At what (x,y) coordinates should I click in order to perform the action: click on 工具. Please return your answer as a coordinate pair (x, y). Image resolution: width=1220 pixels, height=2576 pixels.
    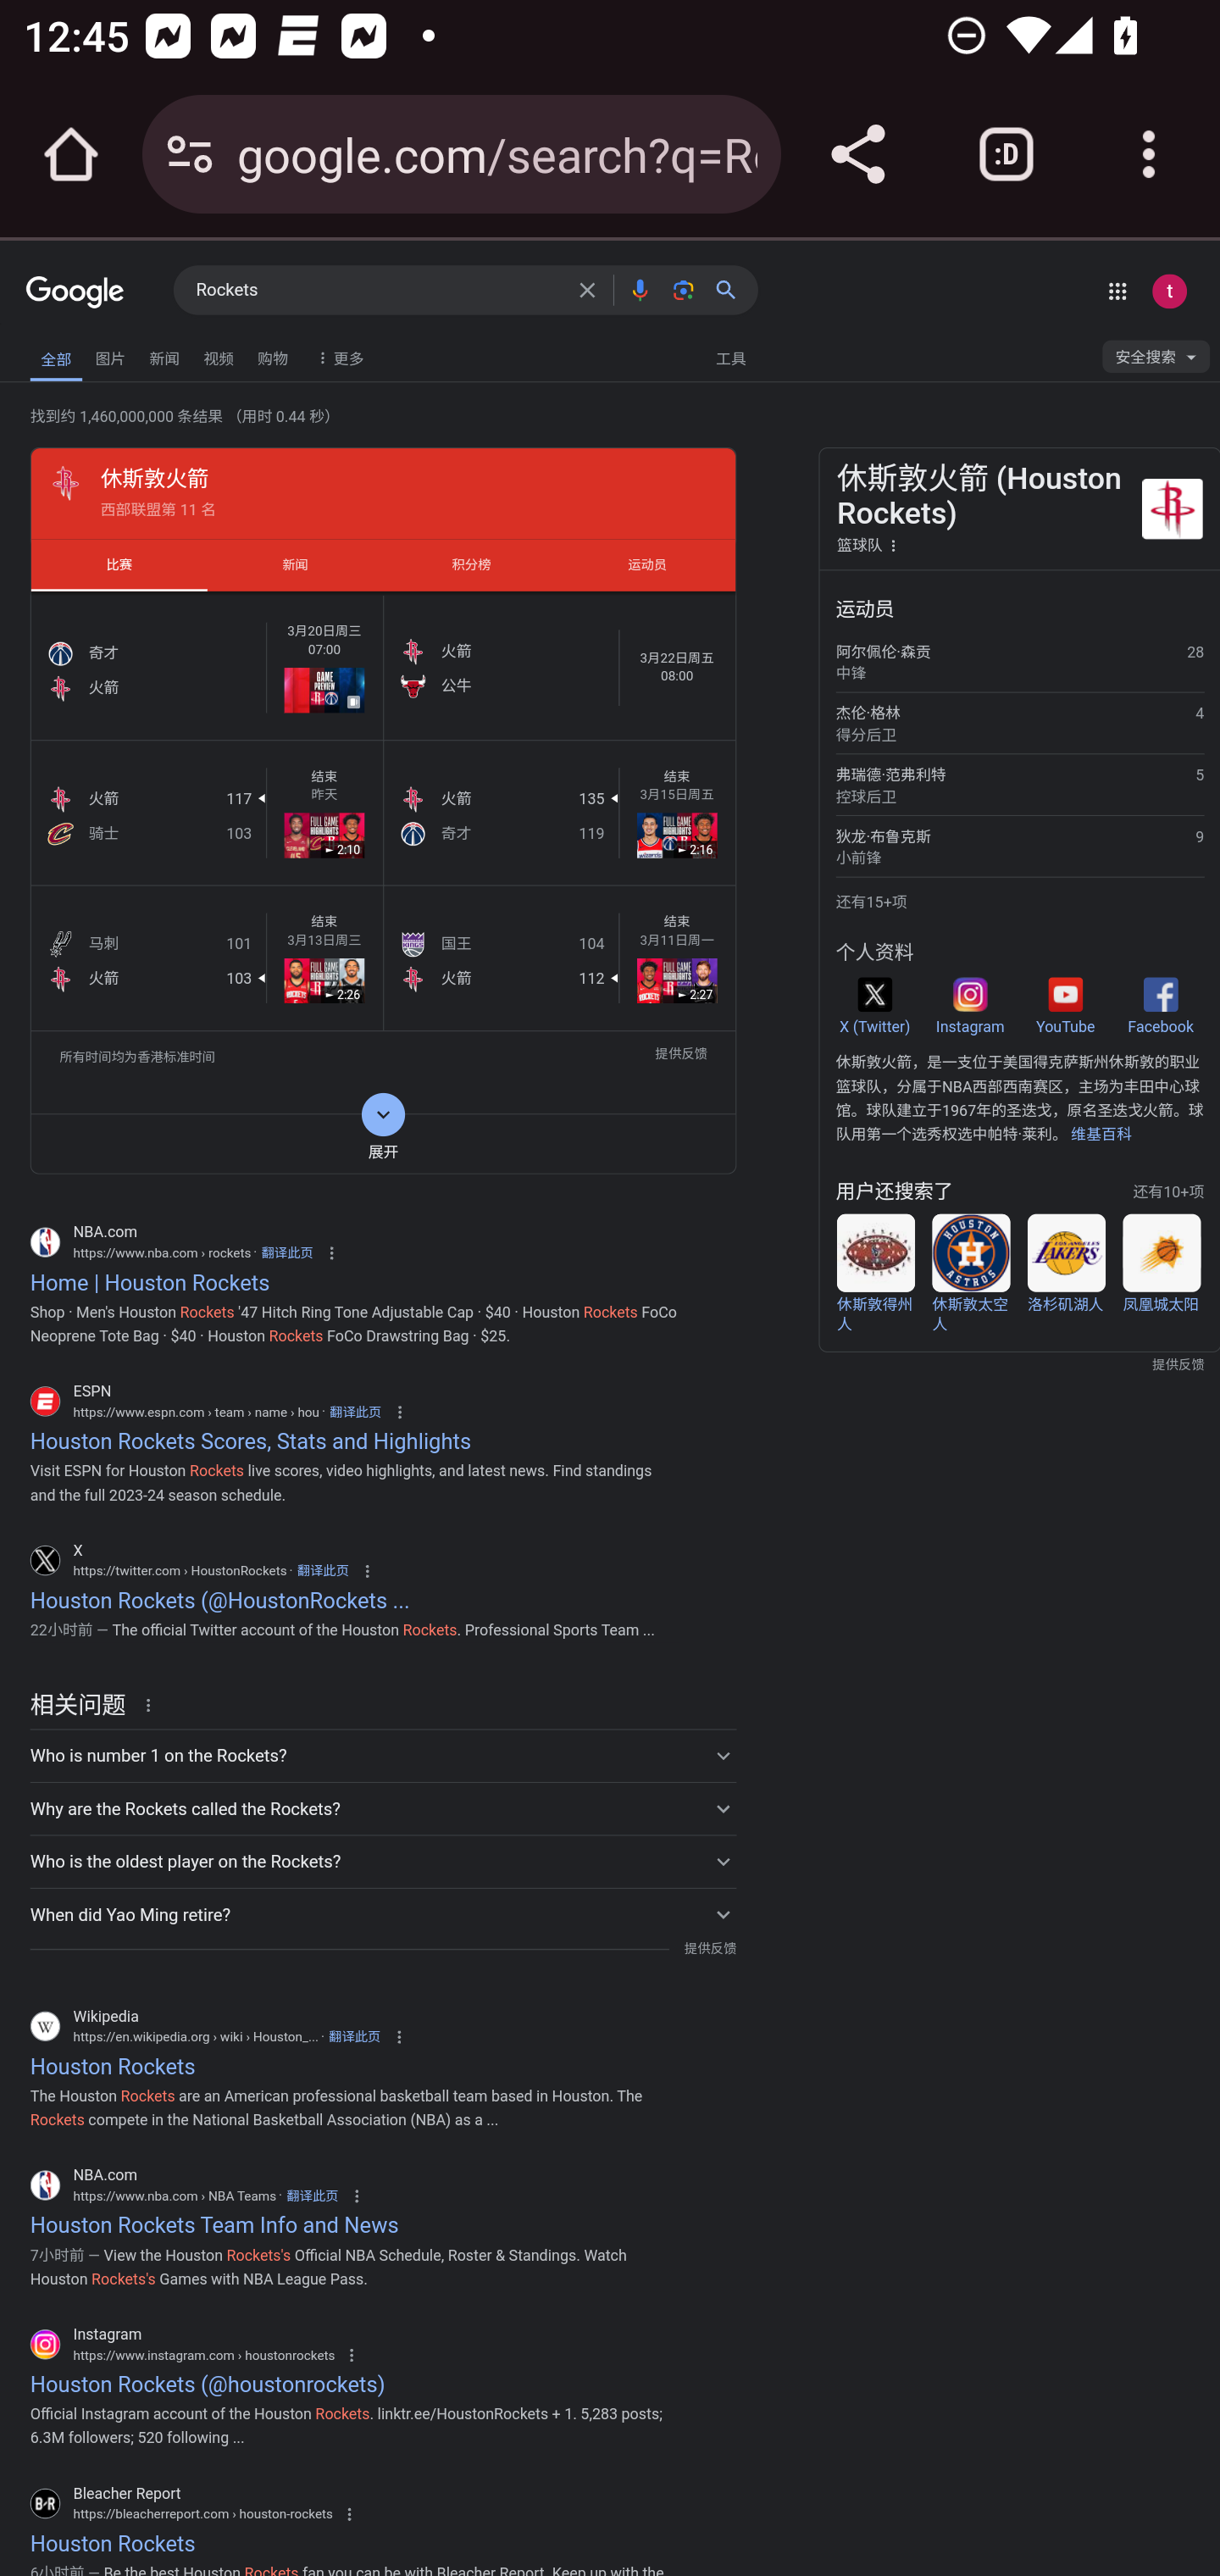
    Looking at the image, I should click on (730, 356).